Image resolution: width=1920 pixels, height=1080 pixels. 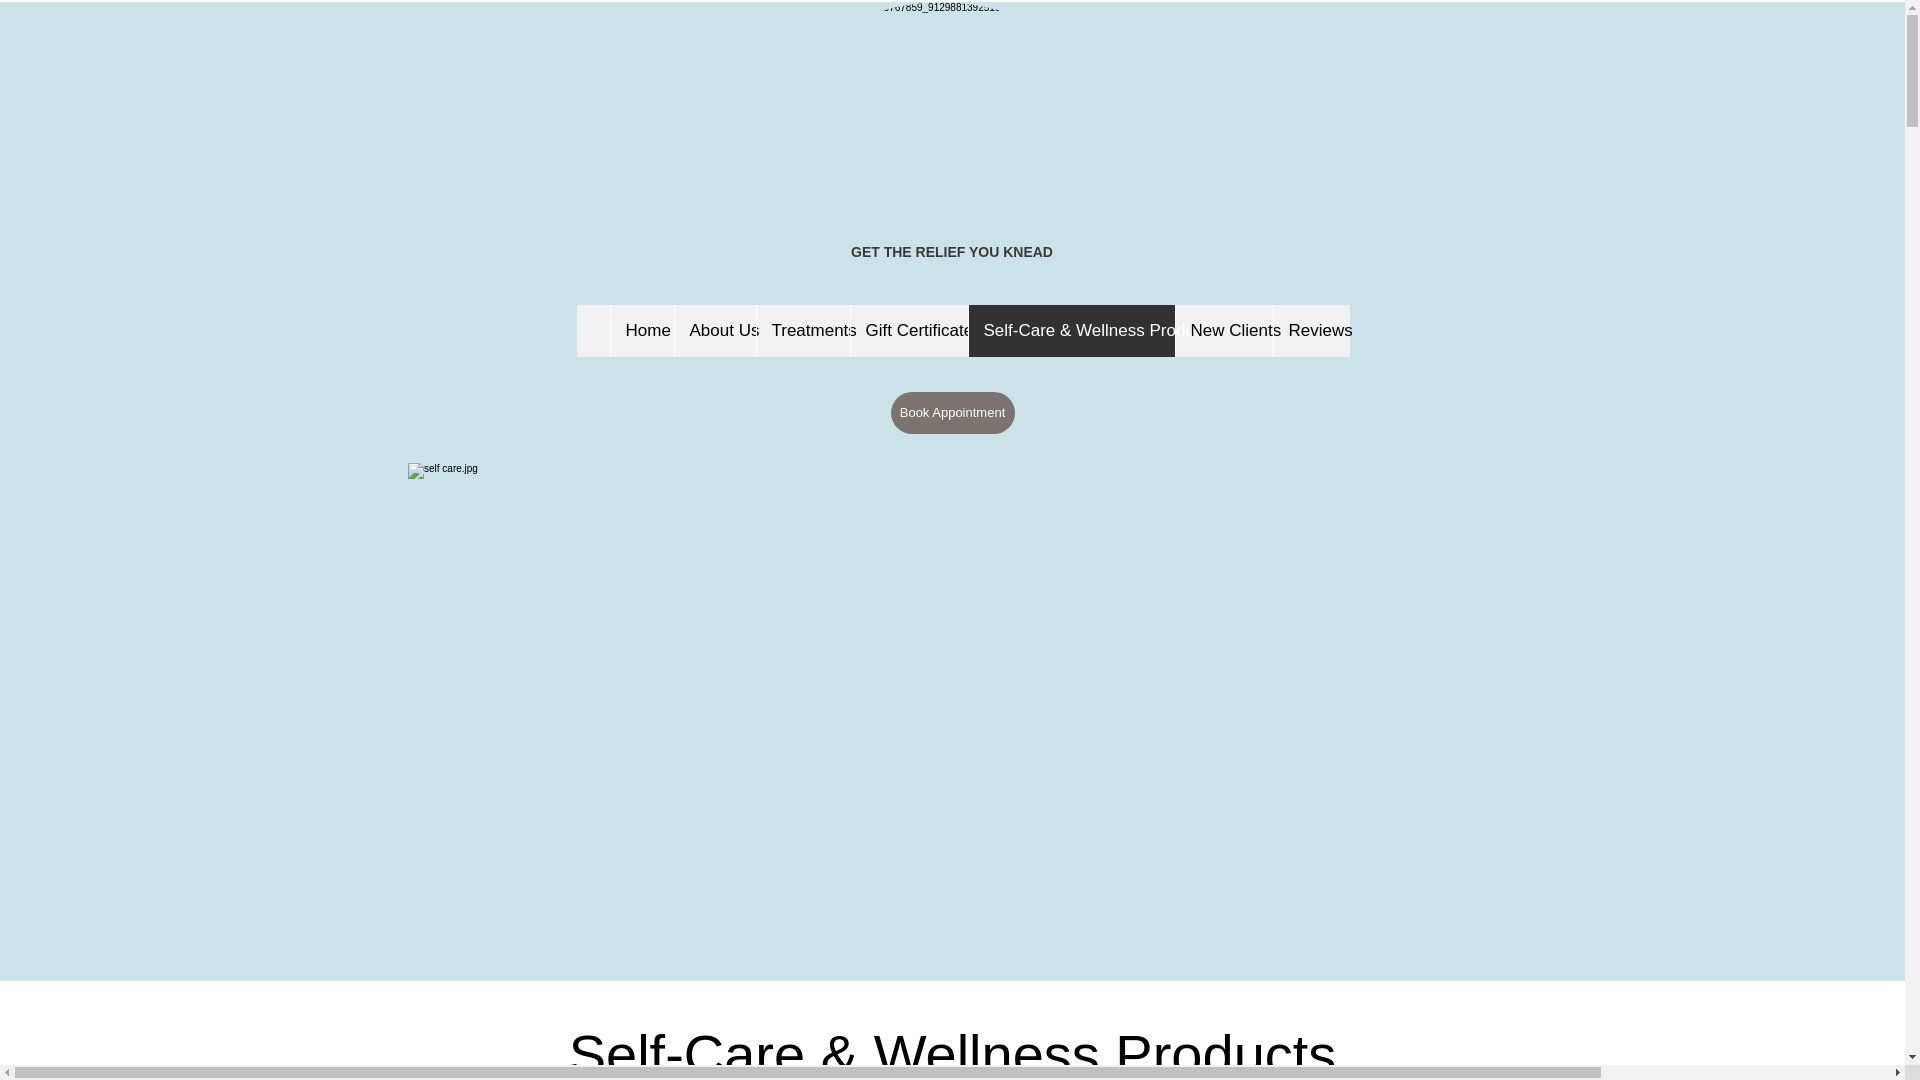 I want to click on Home, so click(x=642, y=330).